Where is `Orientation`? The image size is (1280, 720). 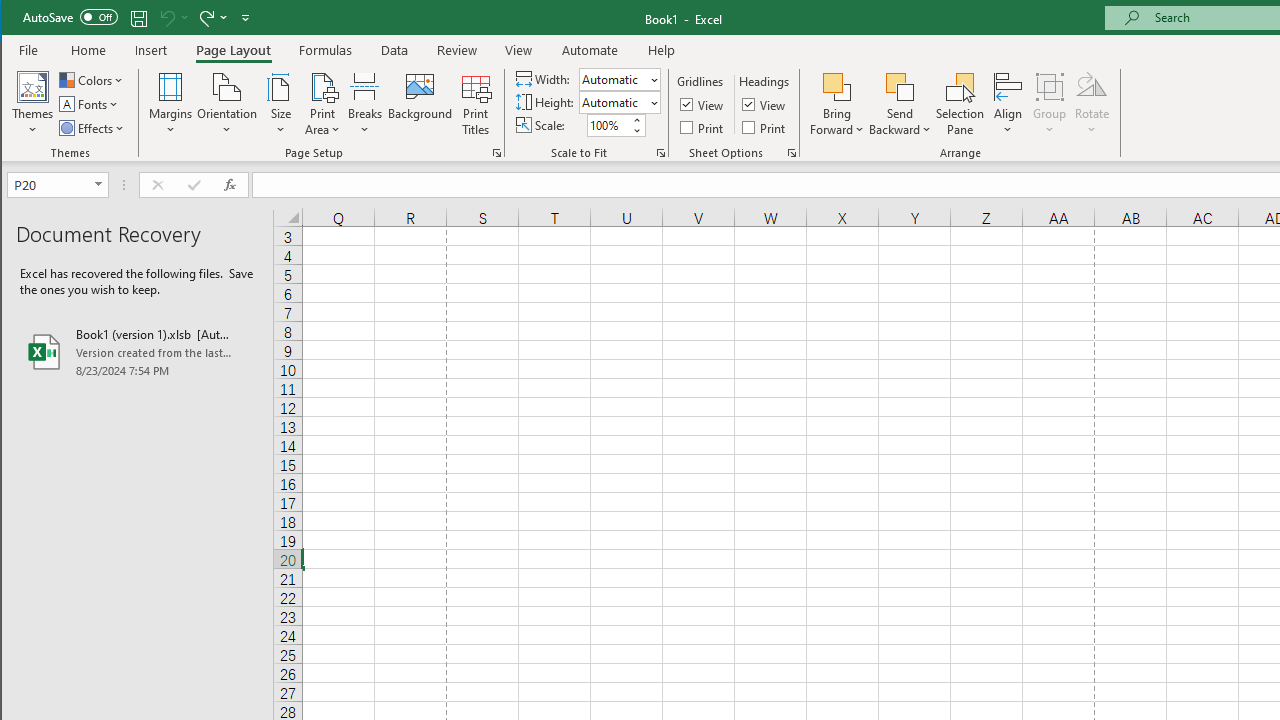
Orientation is located at coordinates (226, 104).